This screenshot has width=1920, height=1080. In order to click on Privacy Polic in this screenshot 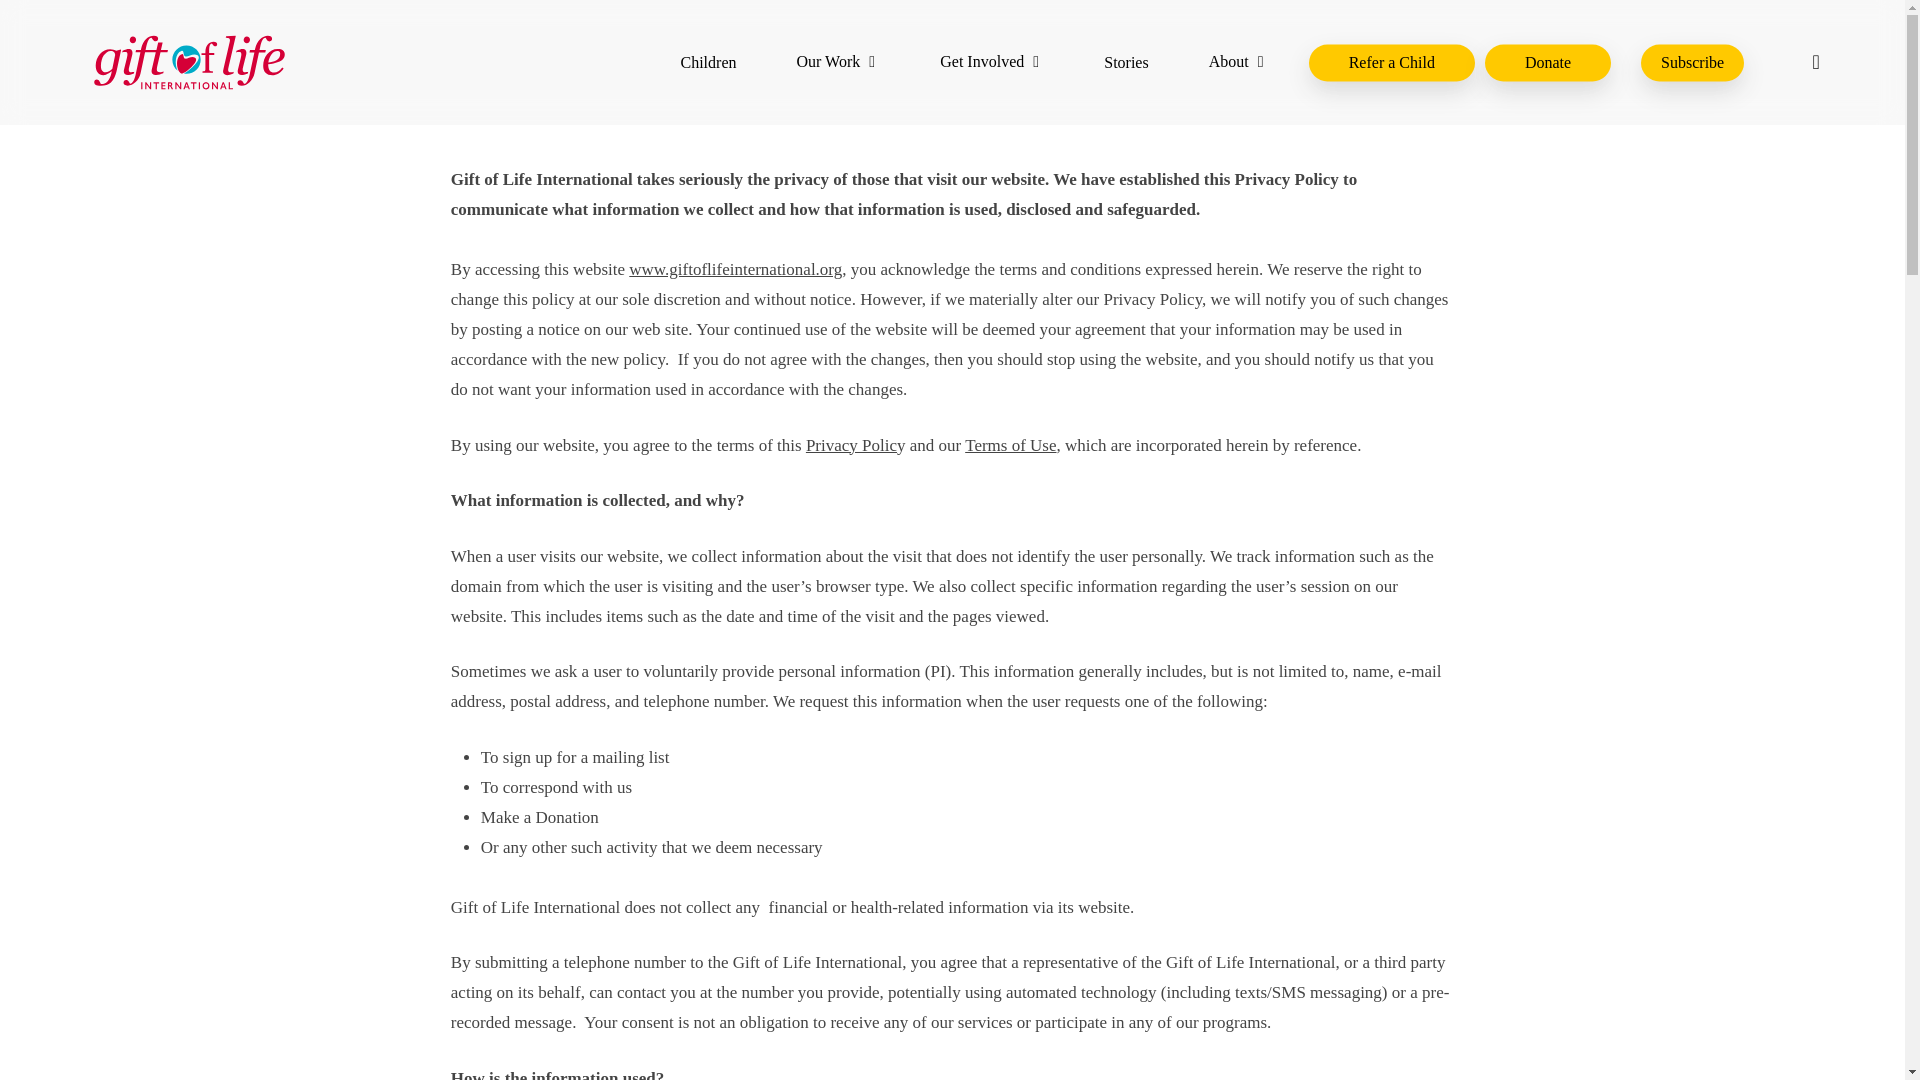, I will do `click(851, 445)`.